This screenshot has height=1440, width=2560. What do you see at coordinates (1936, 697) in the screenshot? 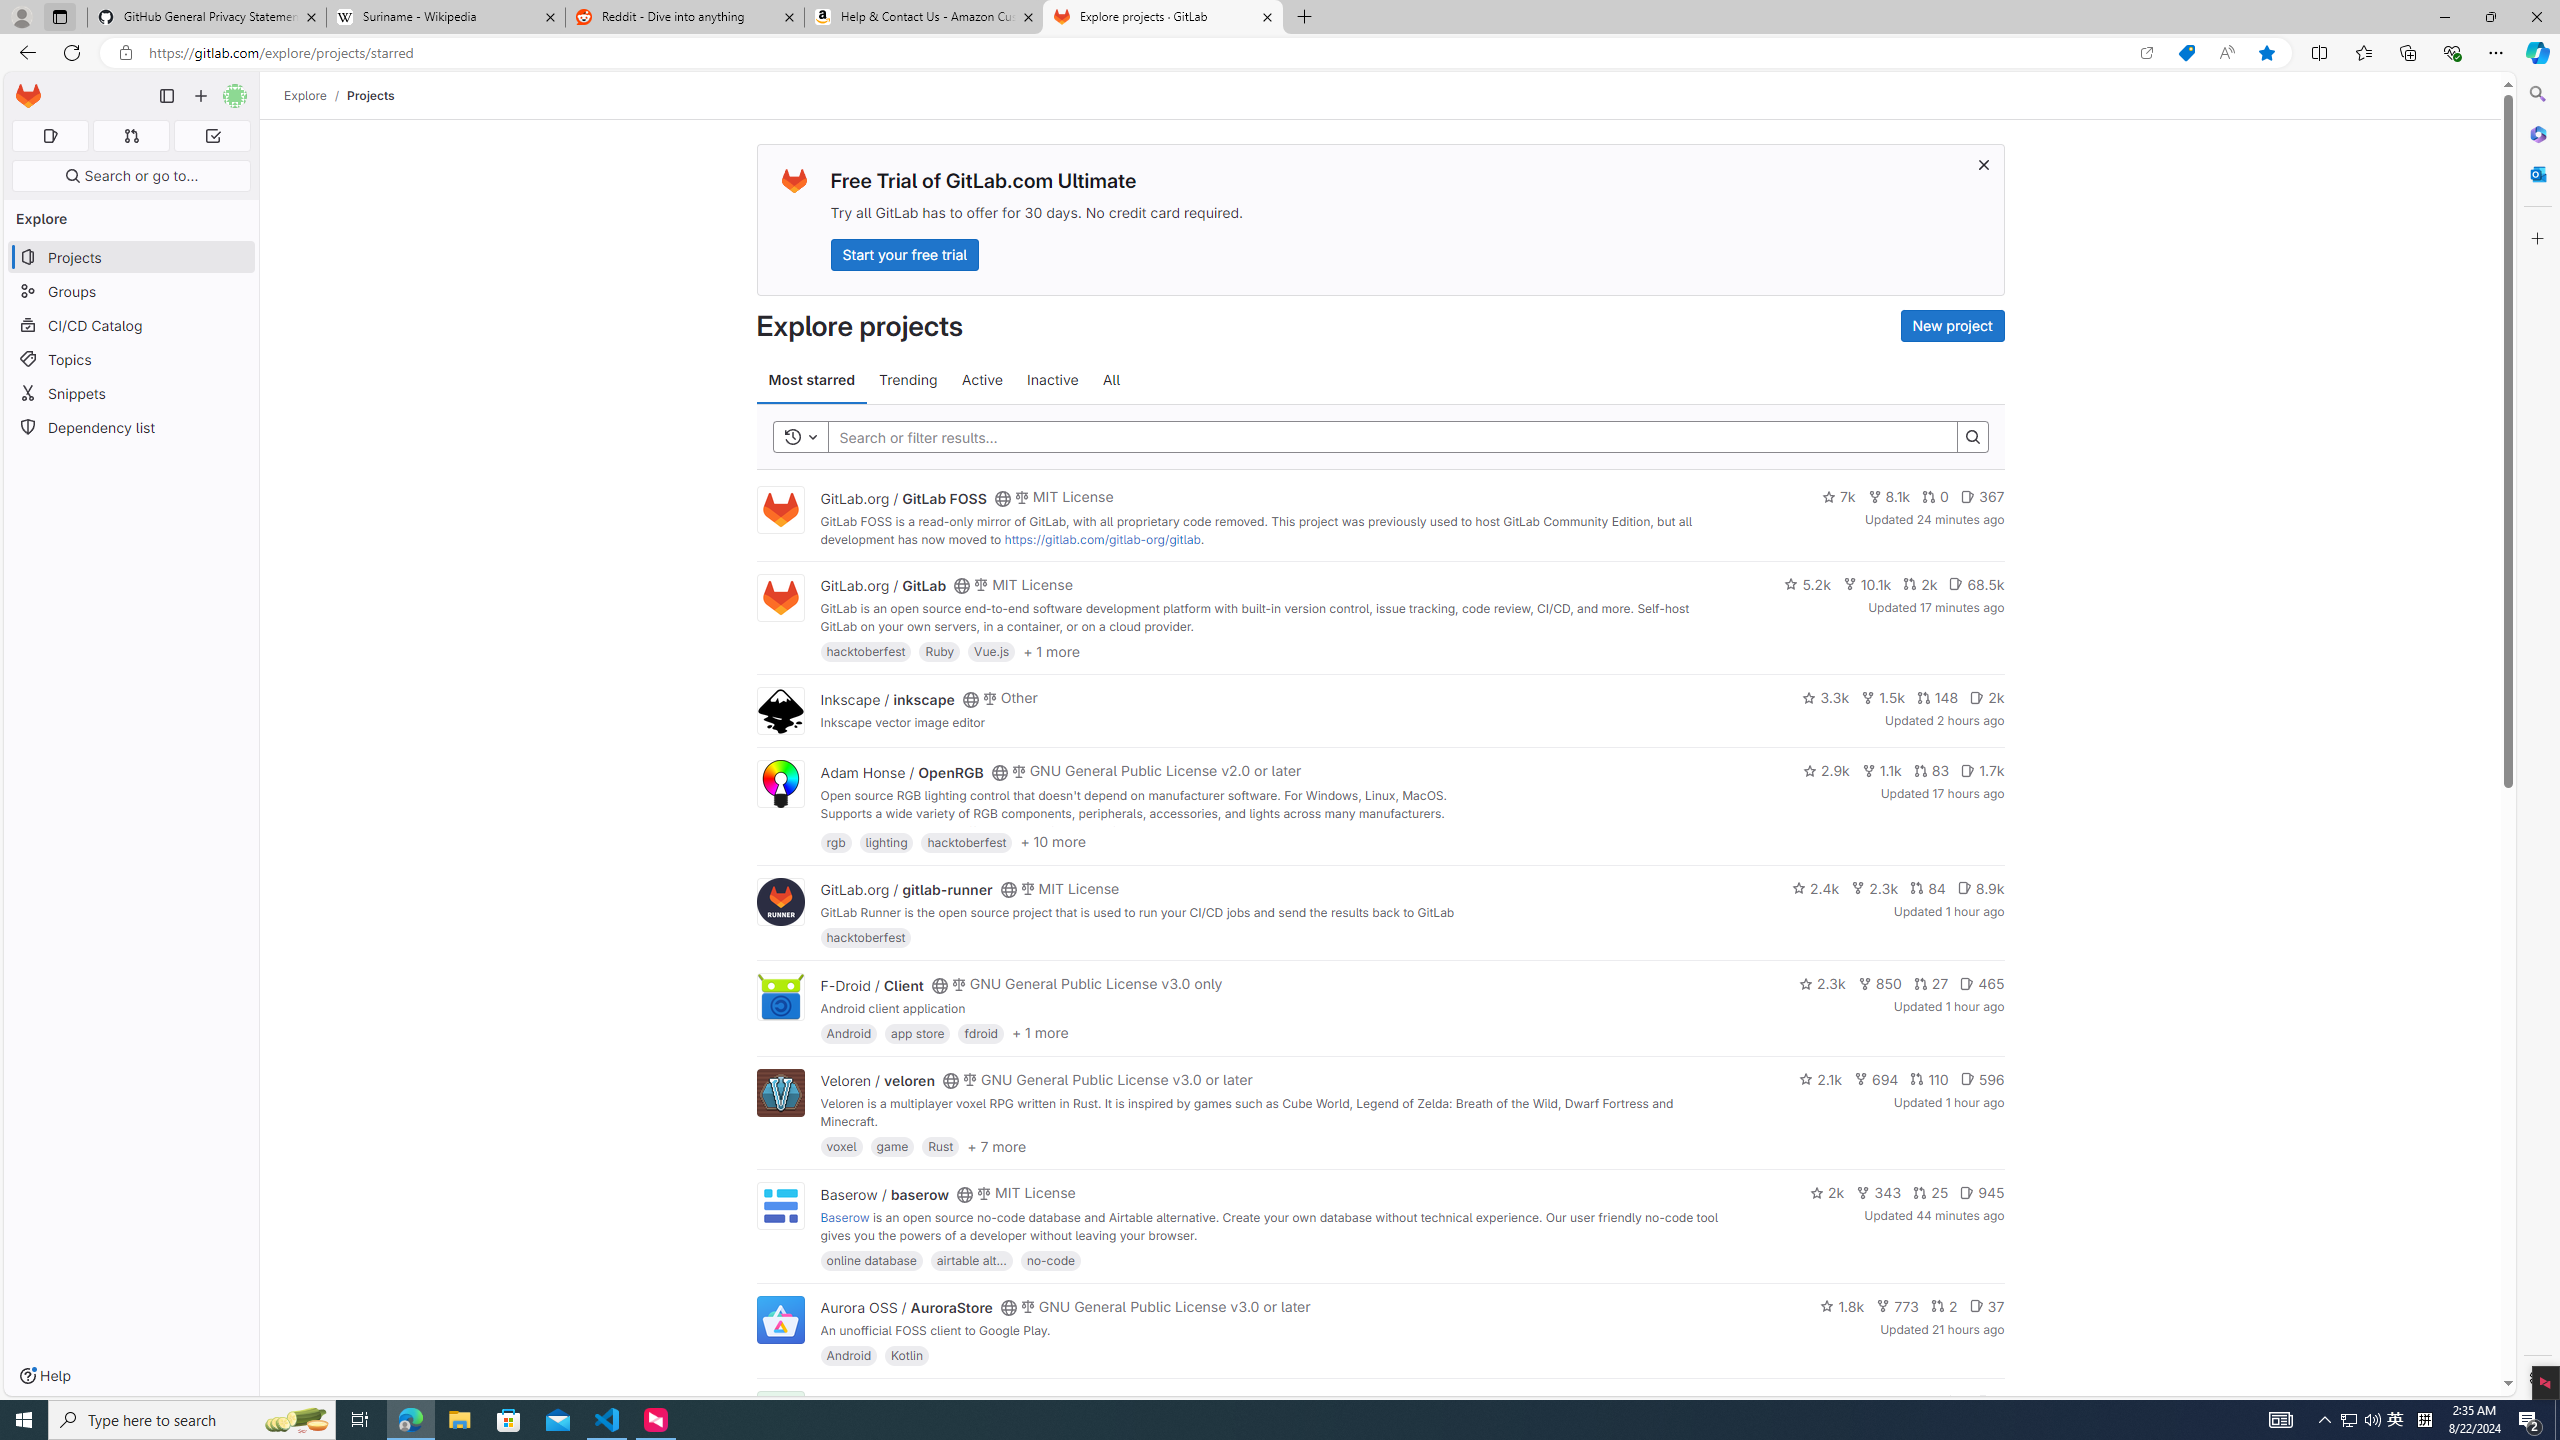
I see `148` at bounding box center [1936, 697].